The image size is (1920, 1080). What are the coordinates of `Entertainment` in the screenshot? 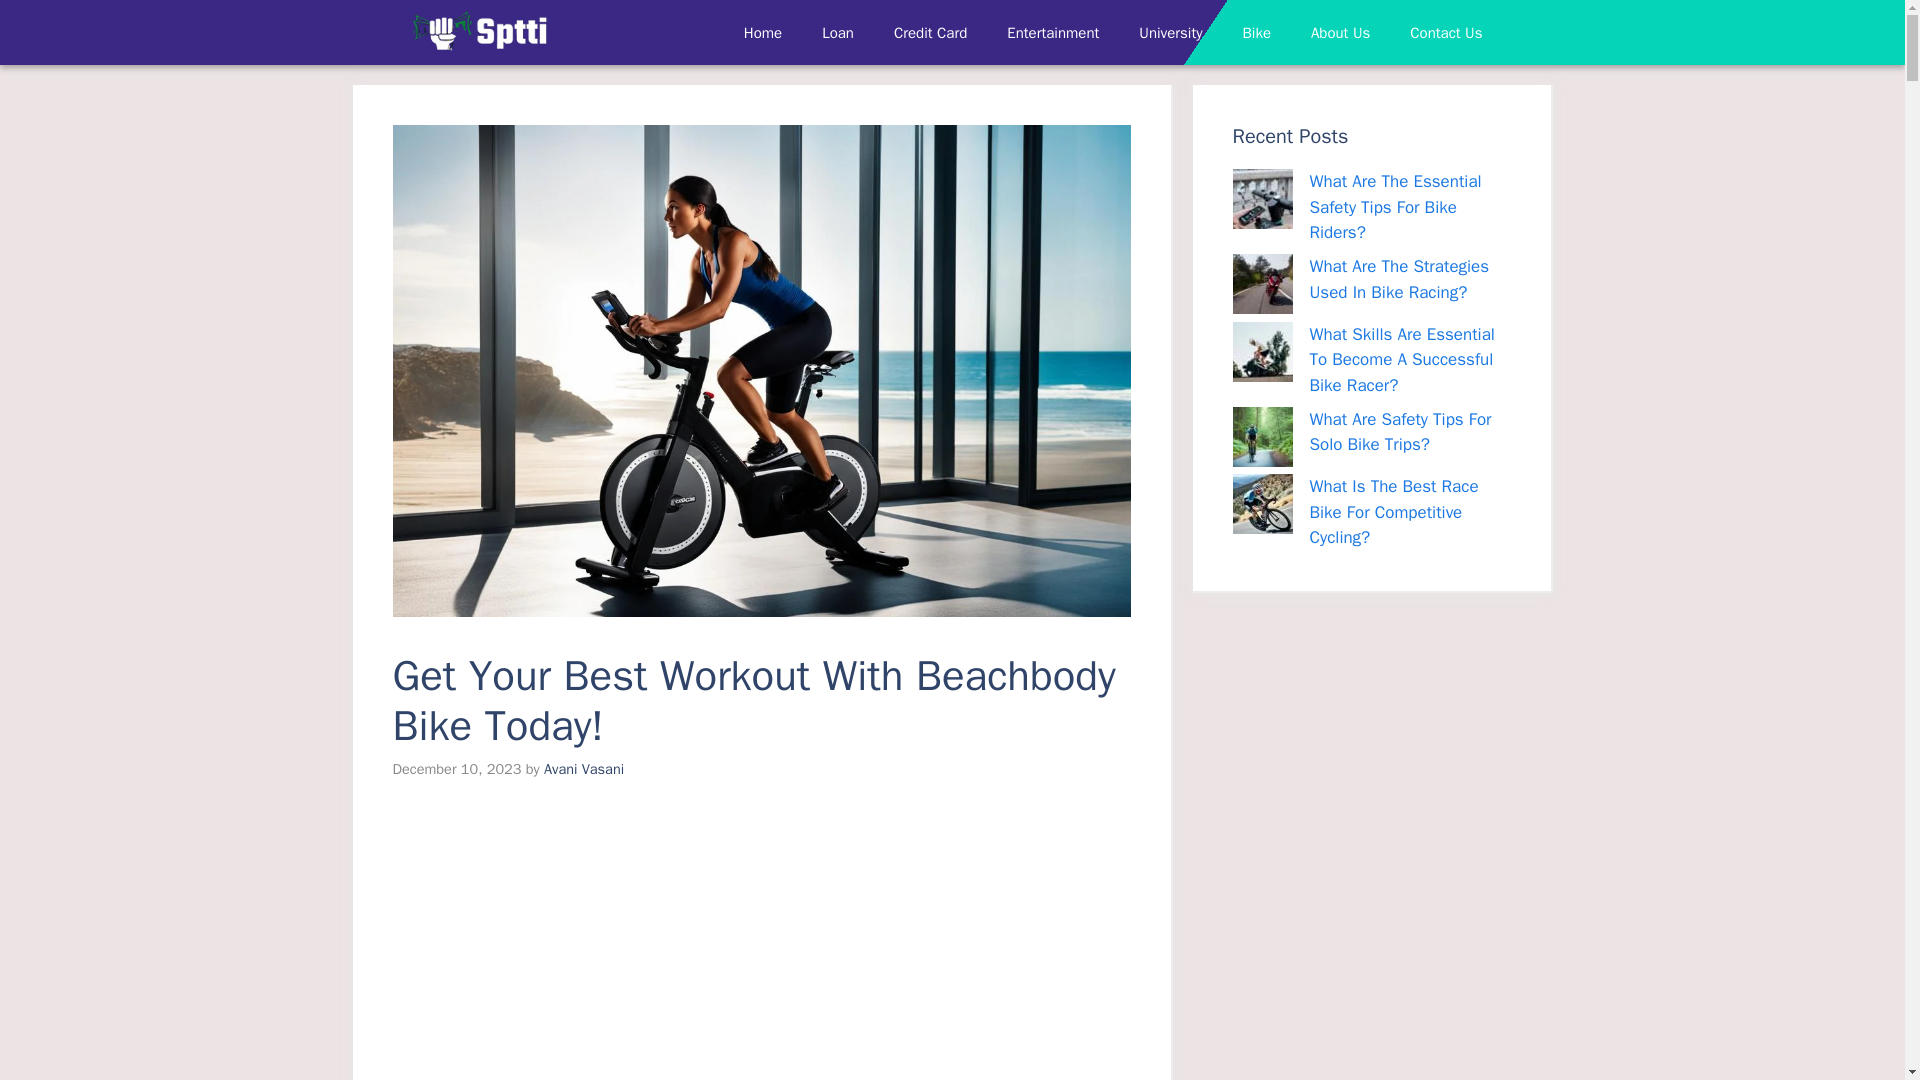 It's located at (1052, 32).